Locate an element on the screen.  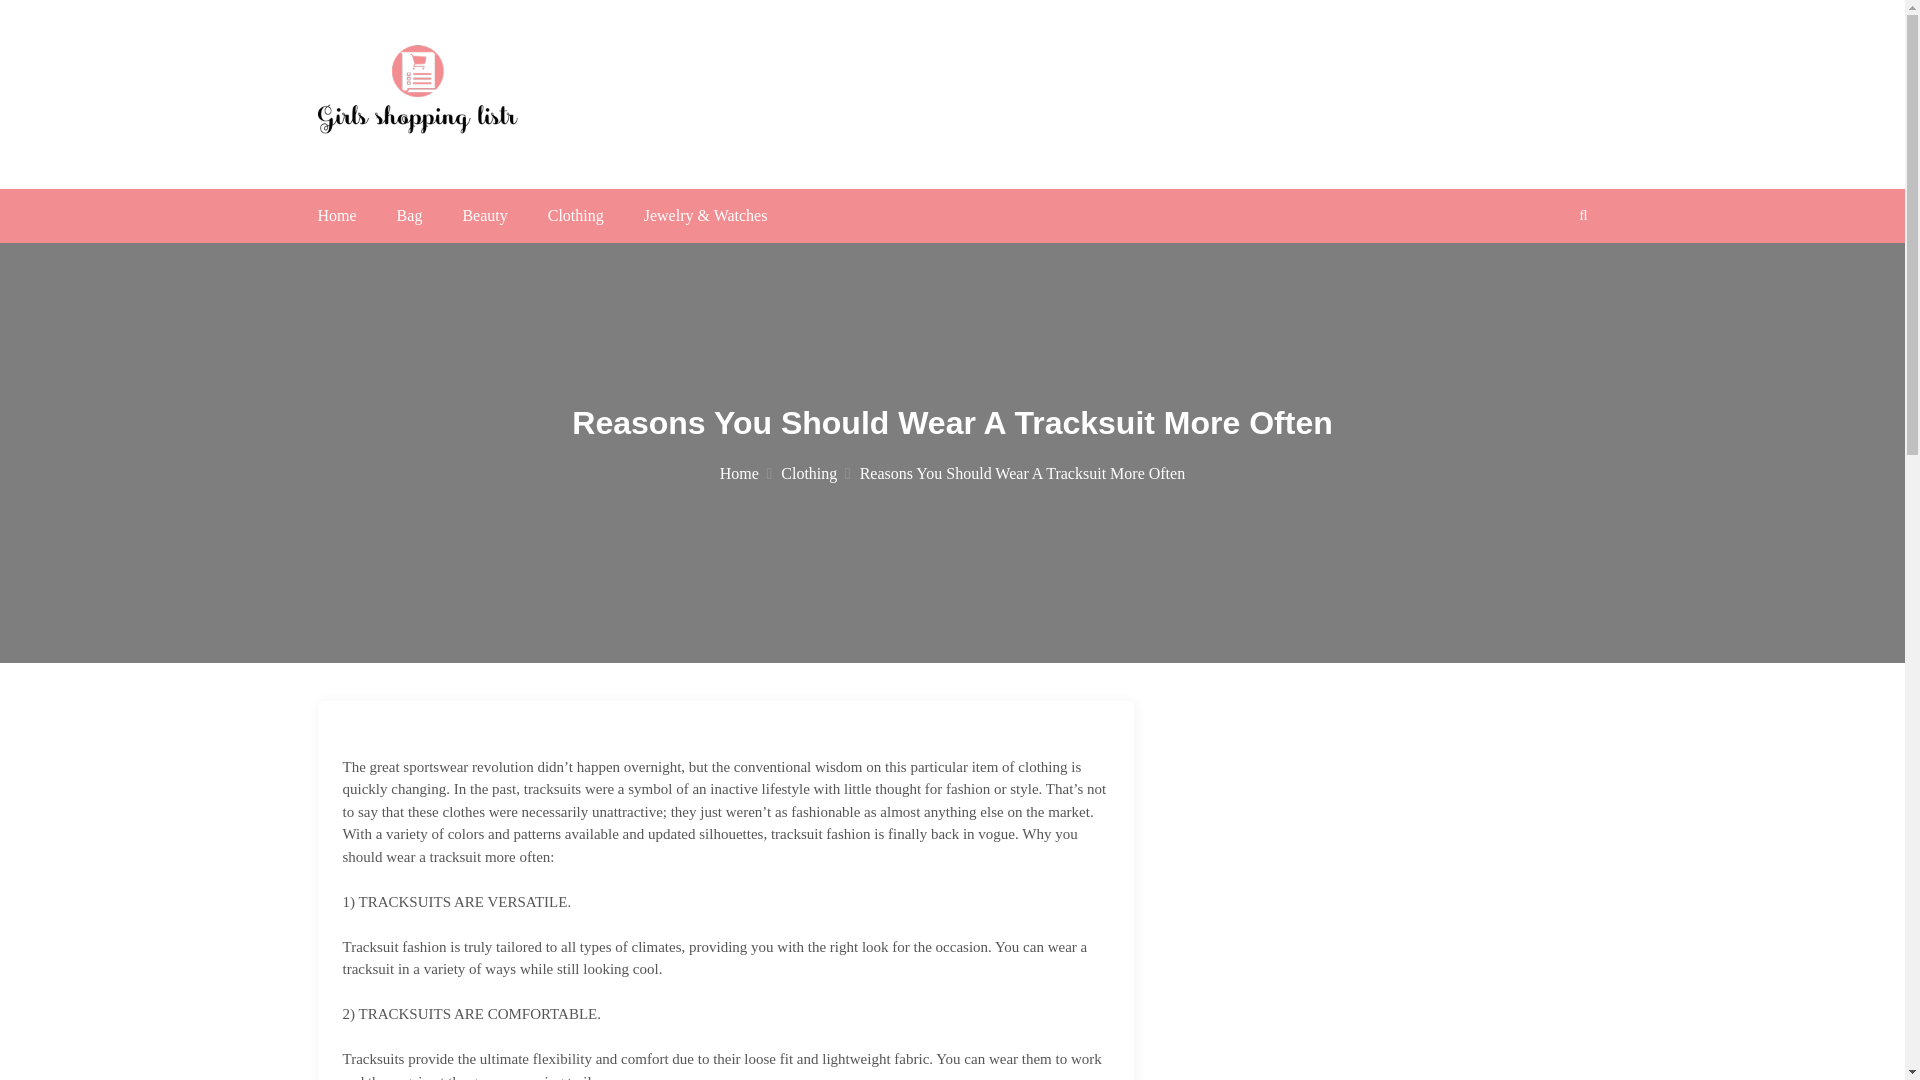
Clothing is located at coordinates (576, 215).